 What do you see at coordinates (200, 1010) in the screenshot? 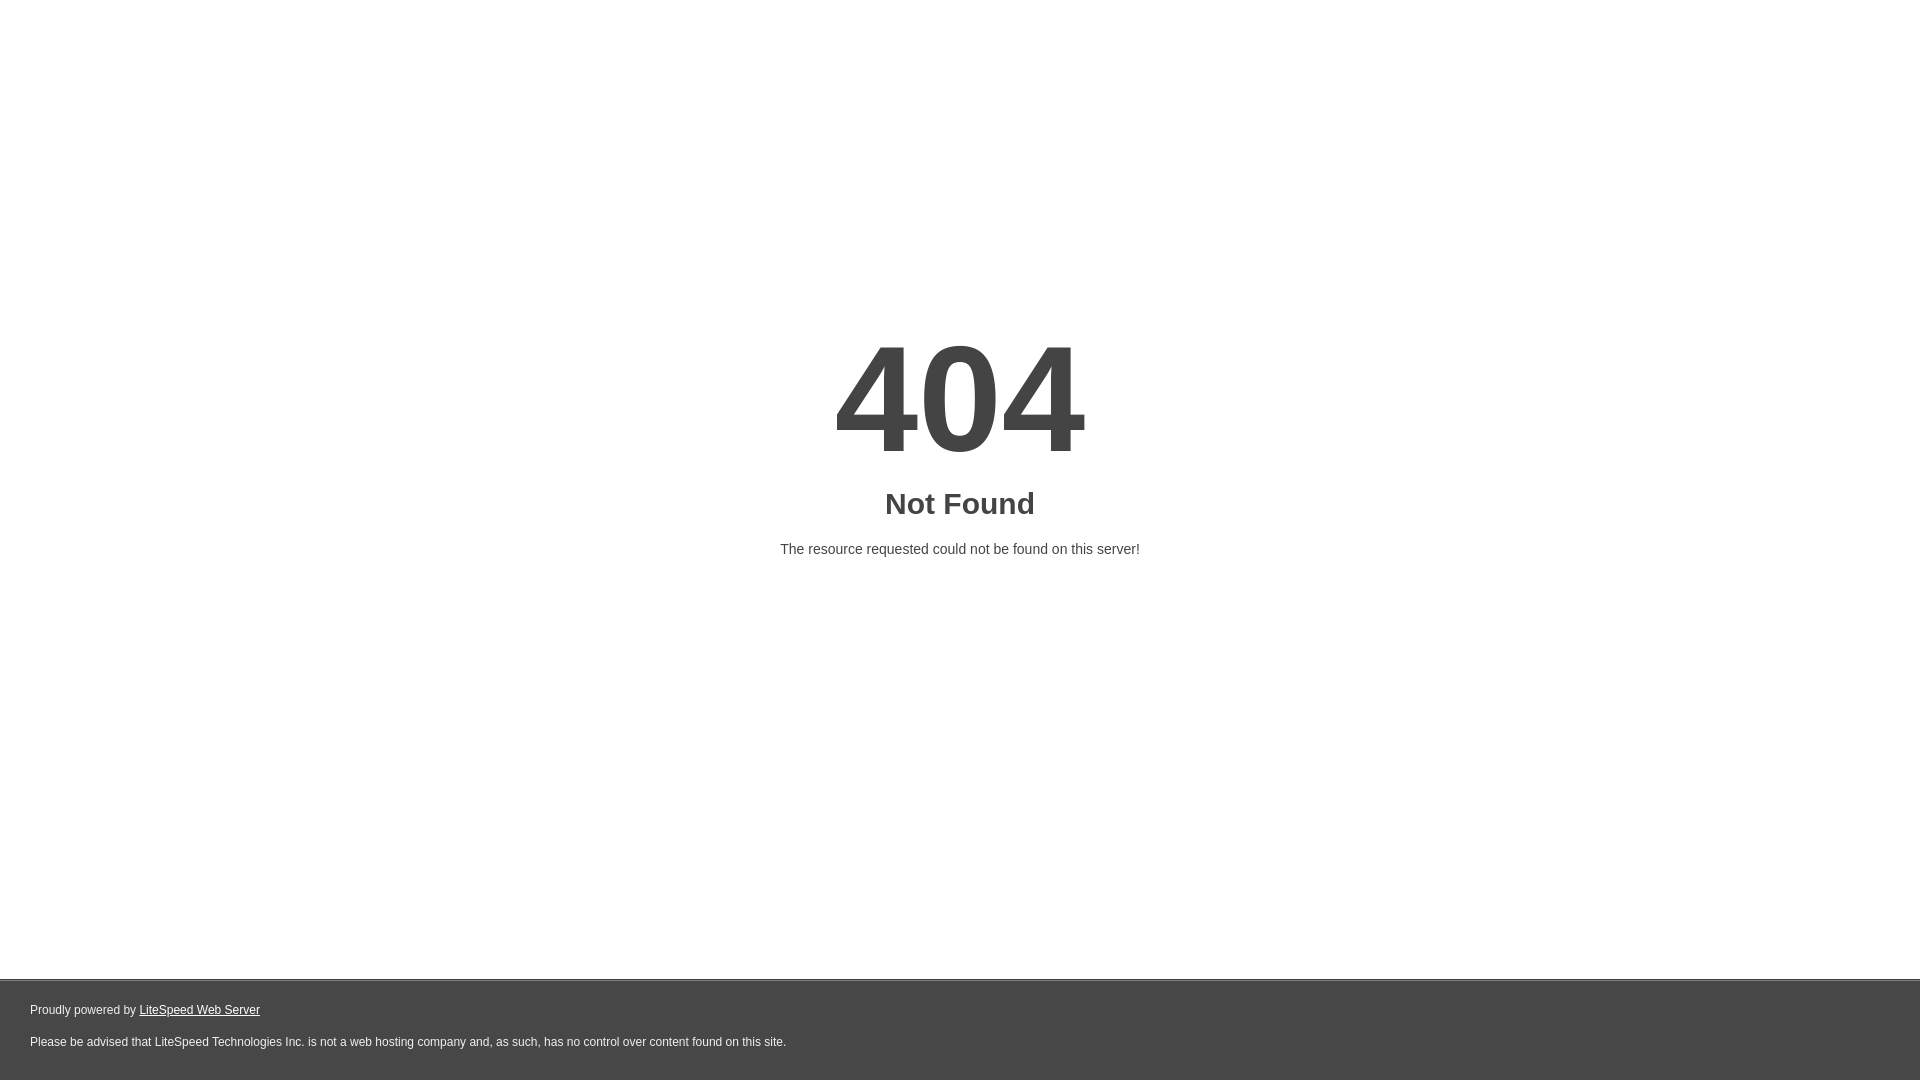
I see `LiteSpeed Web Server` at bounding box center [200, 1010].